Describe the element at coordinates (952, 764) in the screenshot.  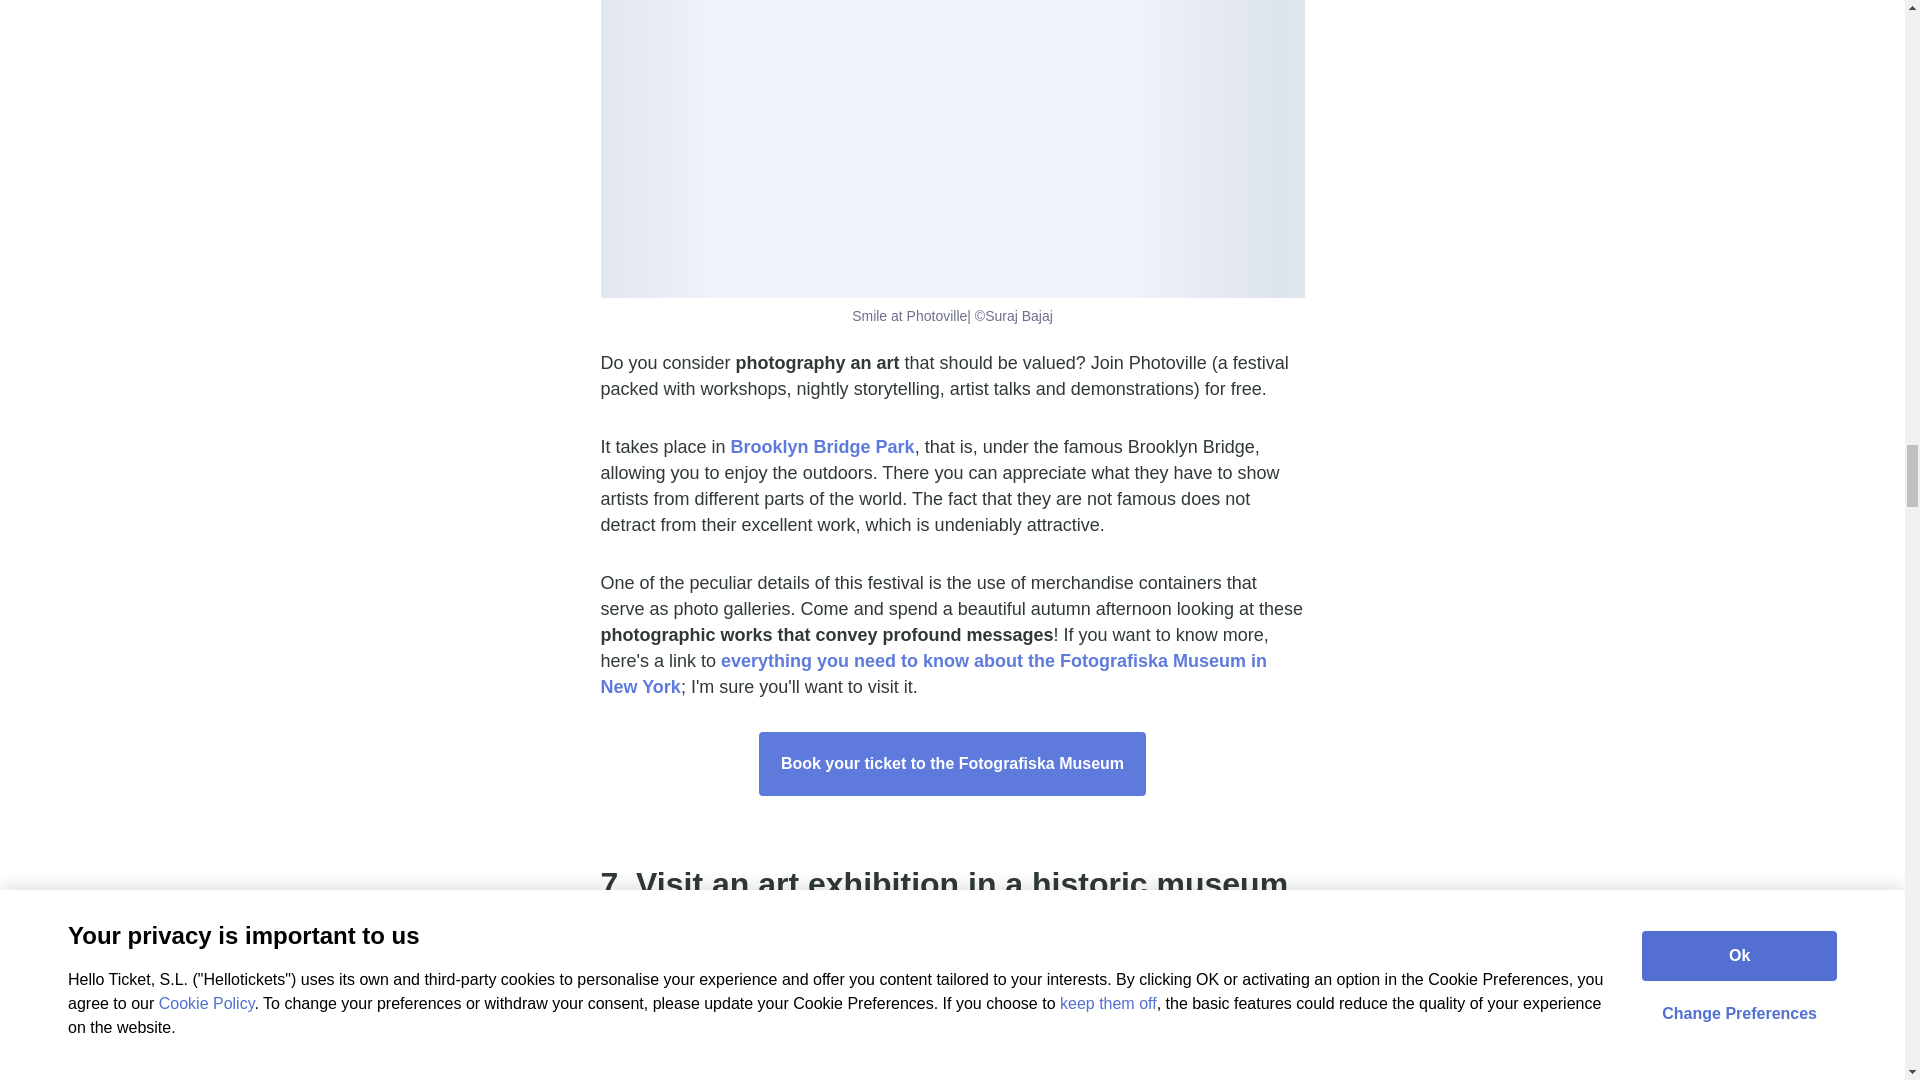
I see `Book your ticket to the Fotografiska Museum` at that location.